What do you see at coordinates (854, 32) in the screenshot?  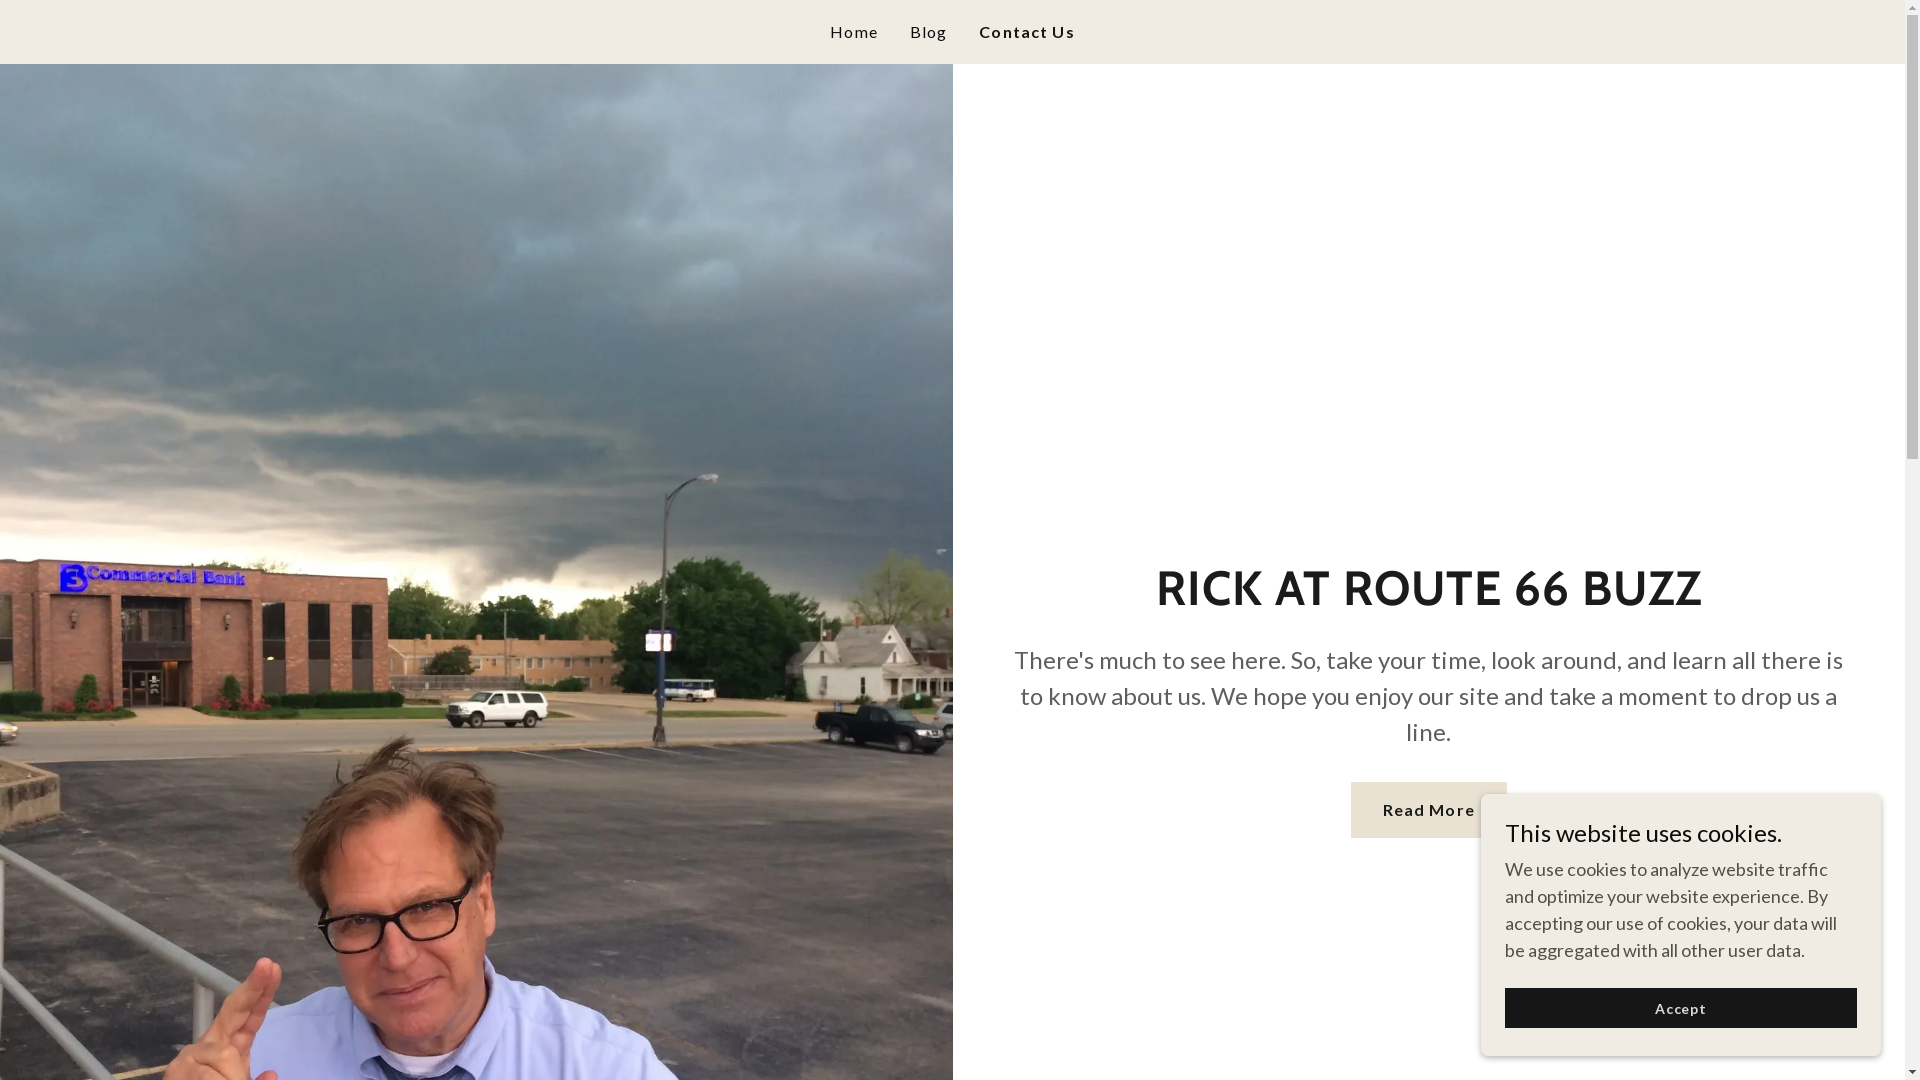 I see `Home` at bounding box center [854, 32].